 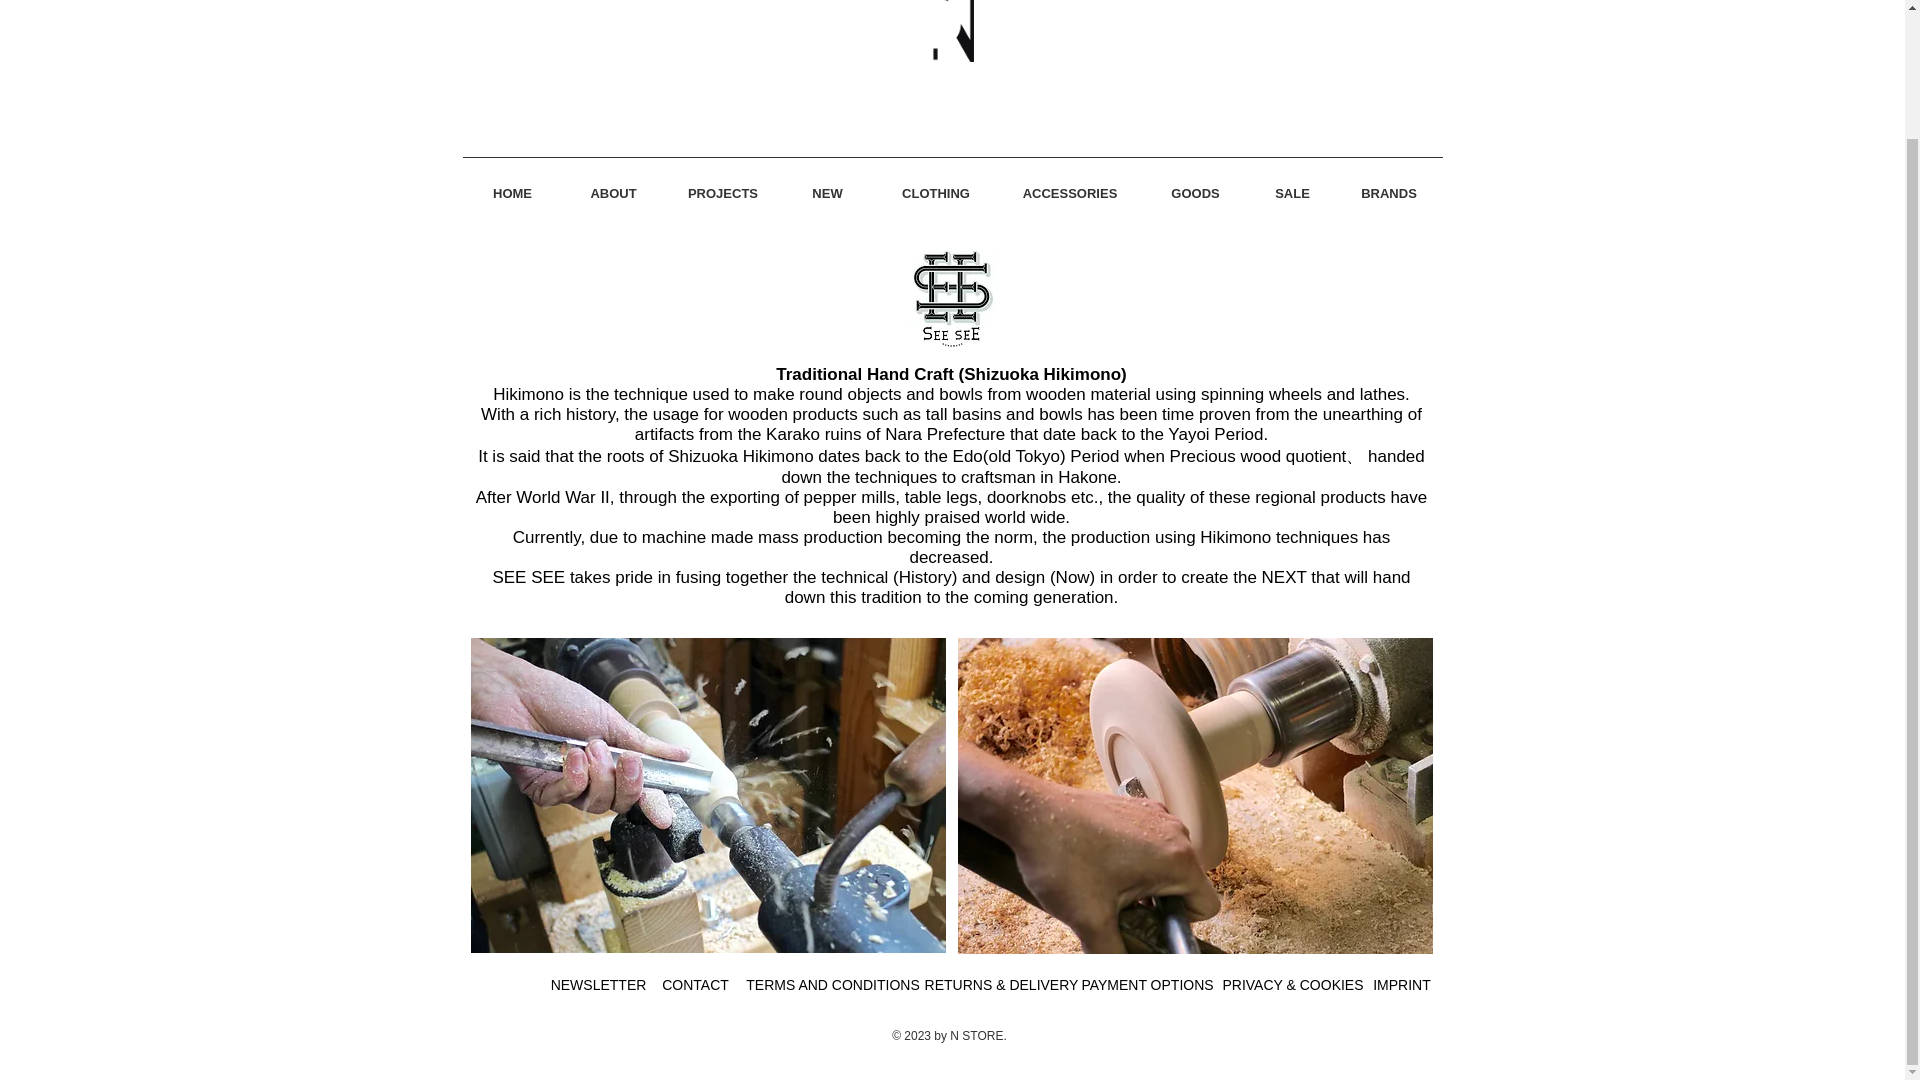 What do you see at coordinates (1390, 184) in the screenshot?
I see `BRANDS` at bounding box center [1390, 184].